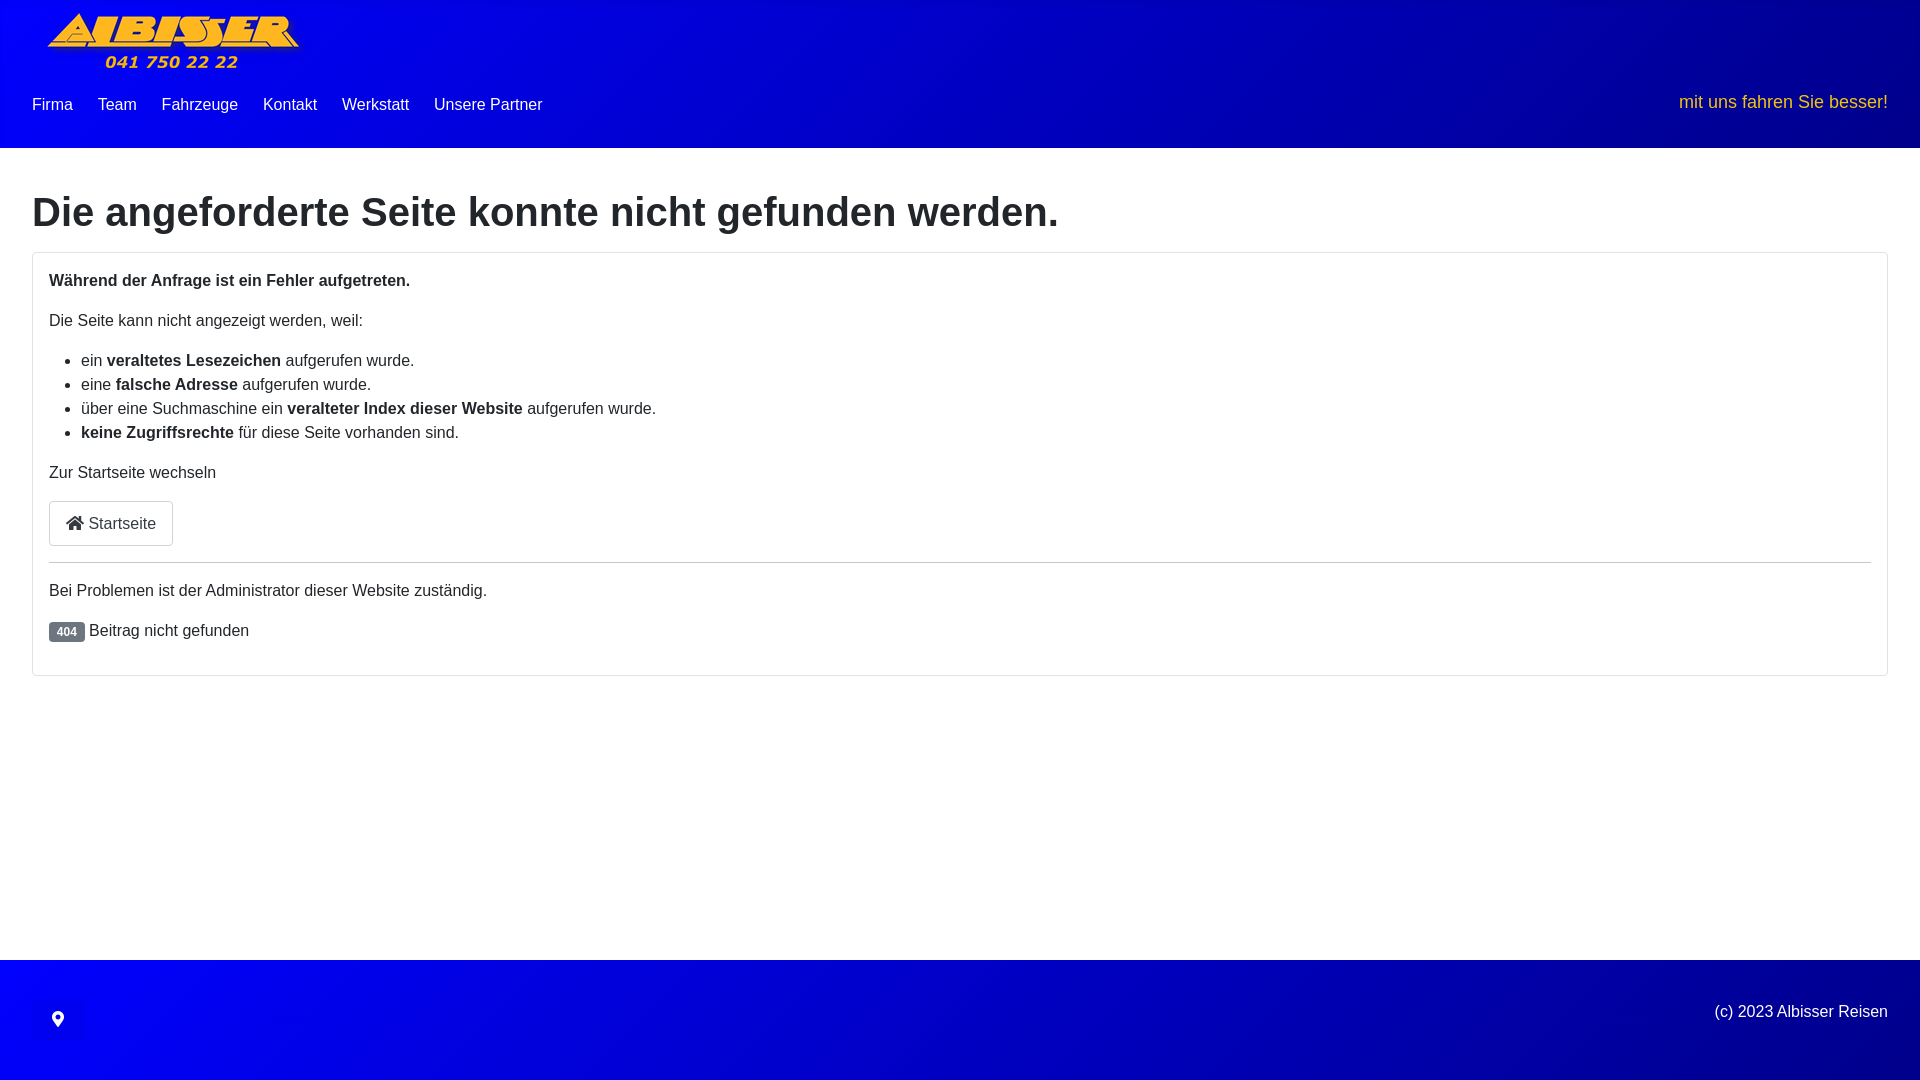  I want to click on Unsere Partner, so click(488, 104).